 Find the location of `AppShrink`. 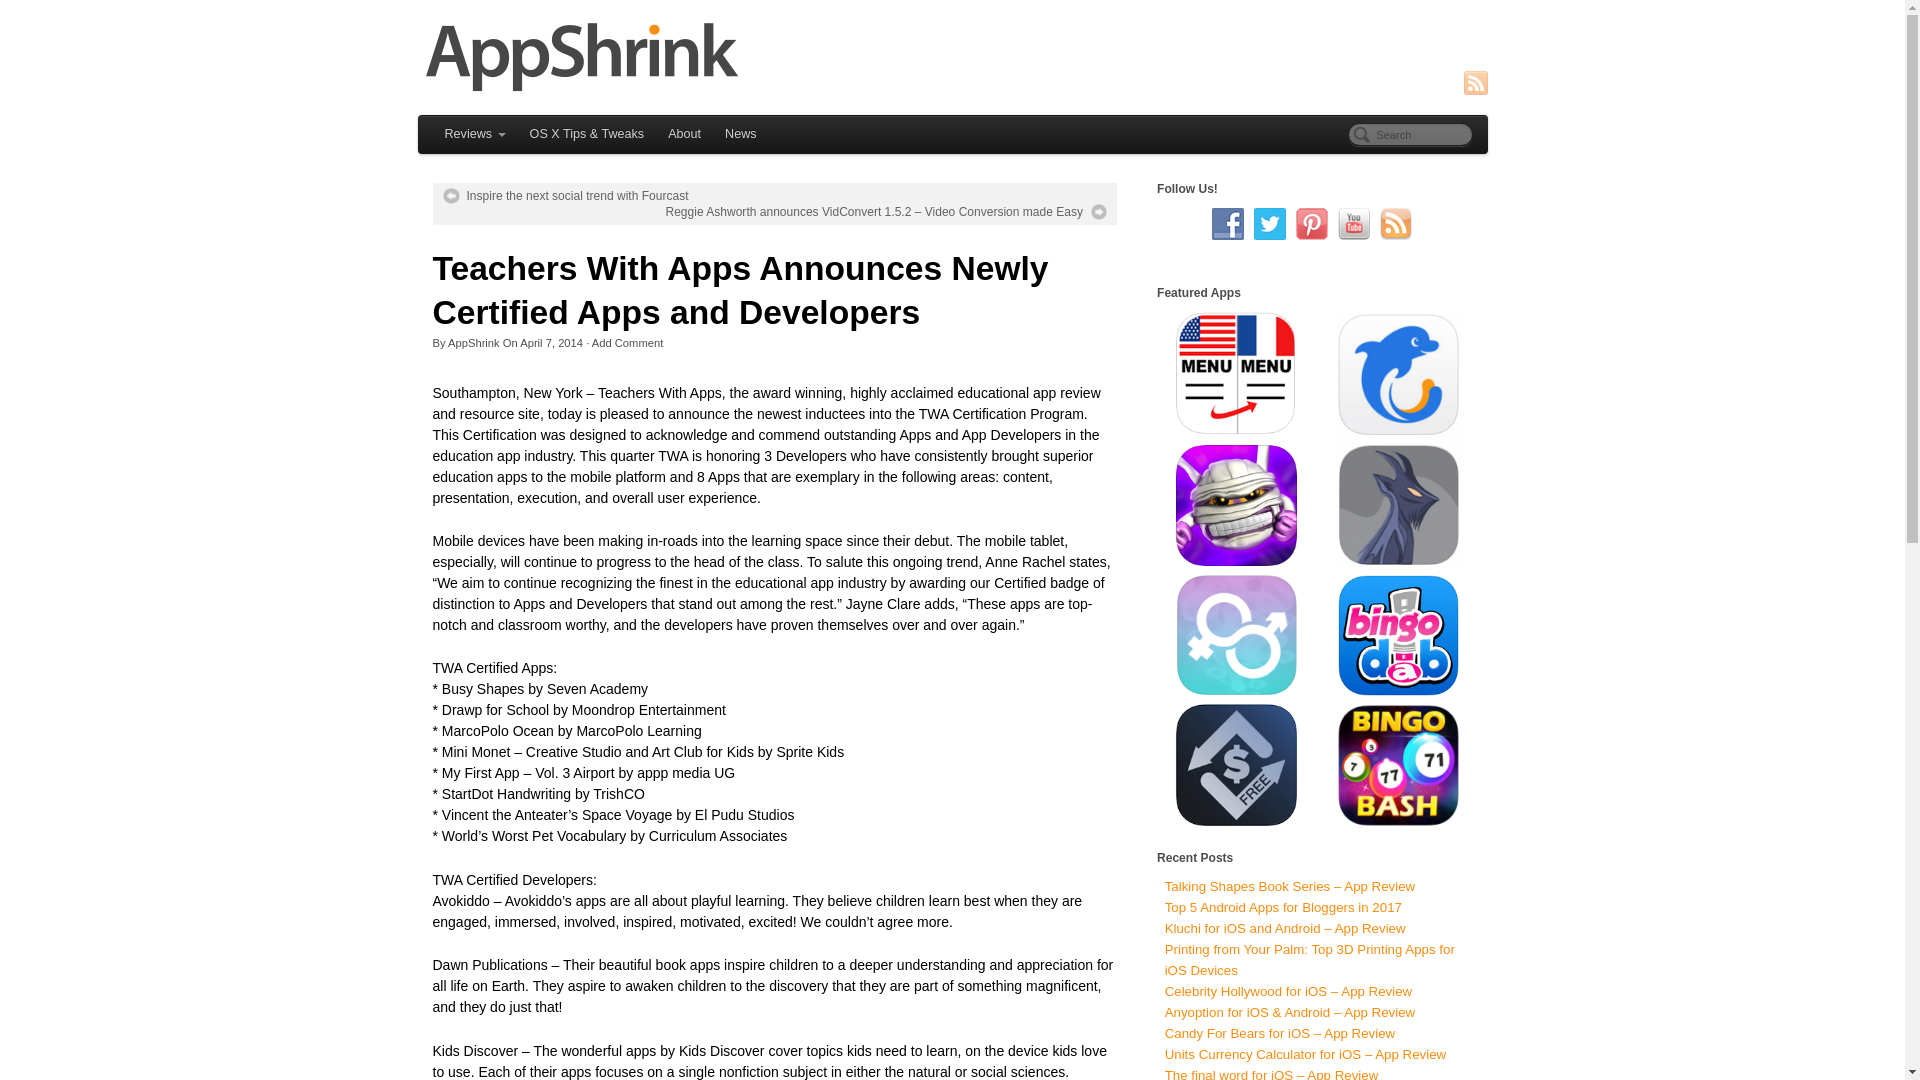

AppShrink is located at coordinates (953, 55).